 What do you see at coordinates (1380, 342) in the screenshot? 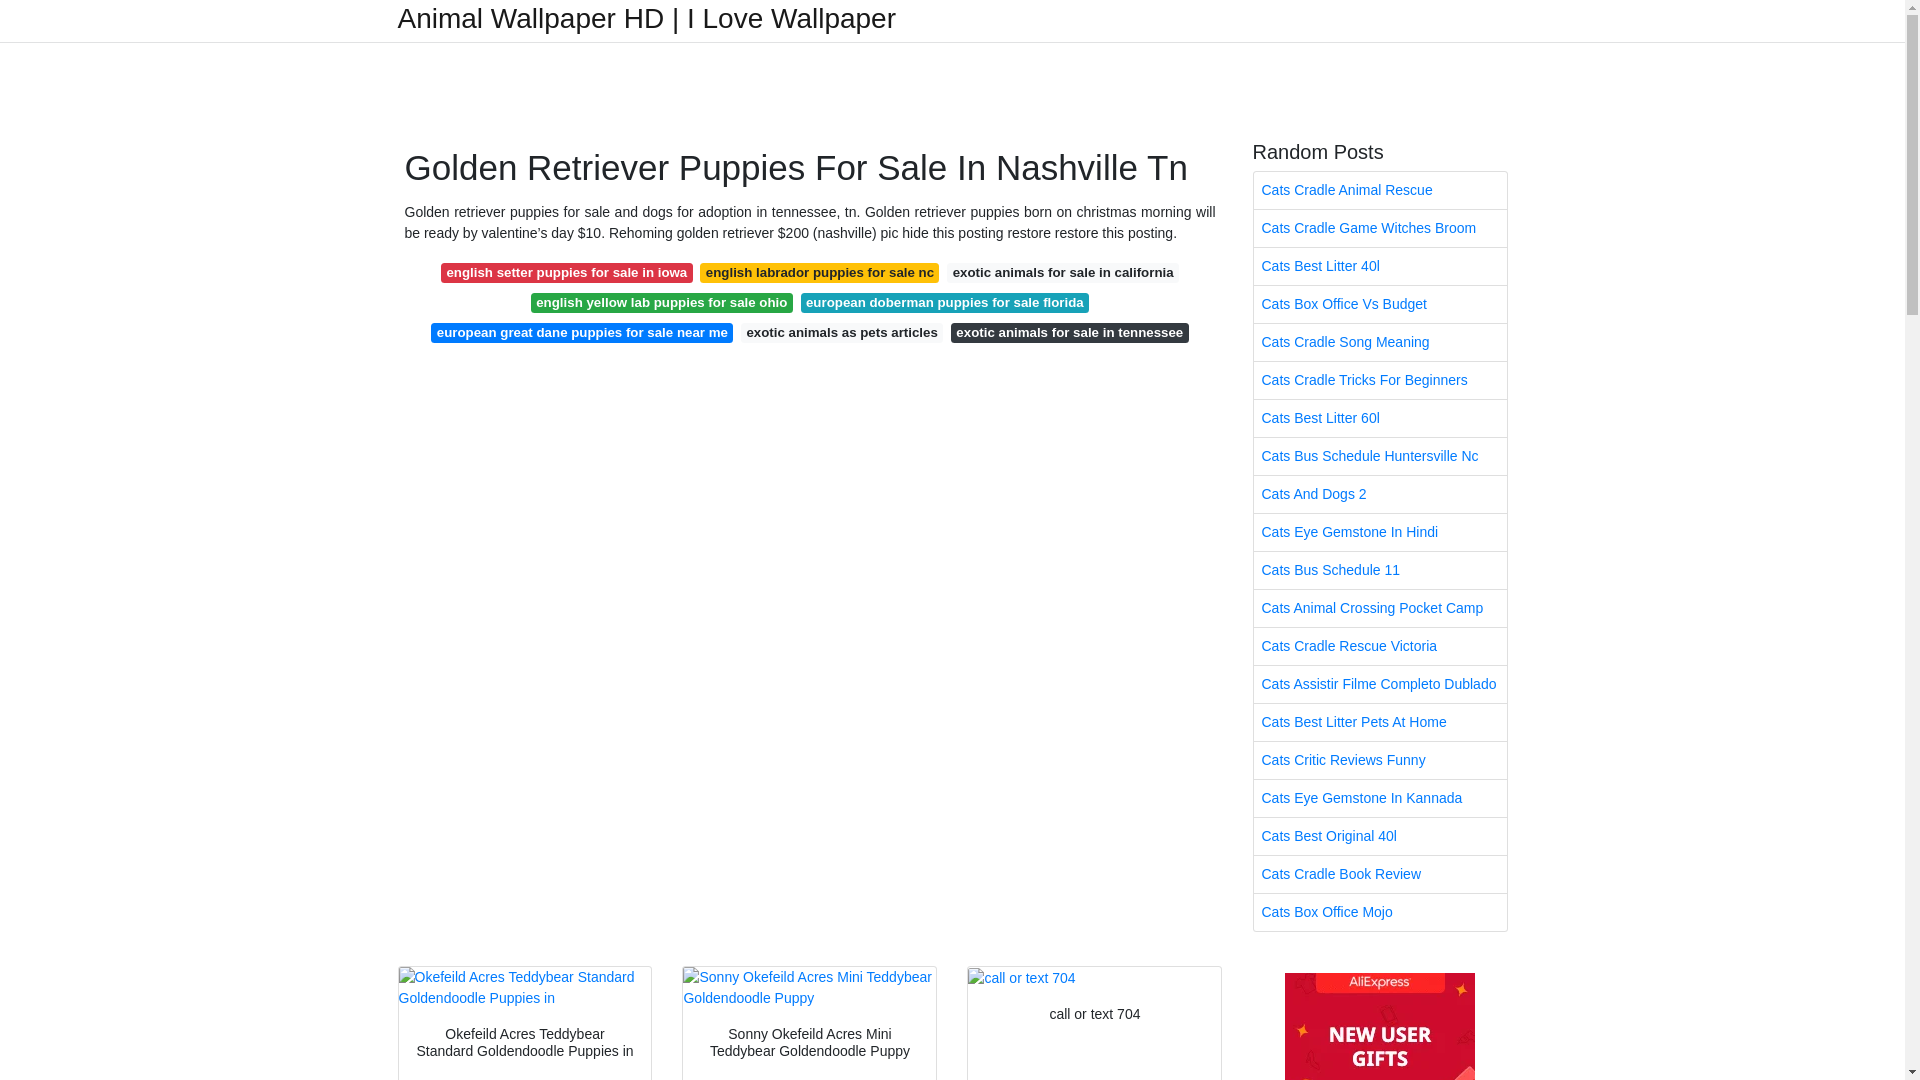
I see `Cats Cradle Song Meaning` at bounding box center [1380, 342].